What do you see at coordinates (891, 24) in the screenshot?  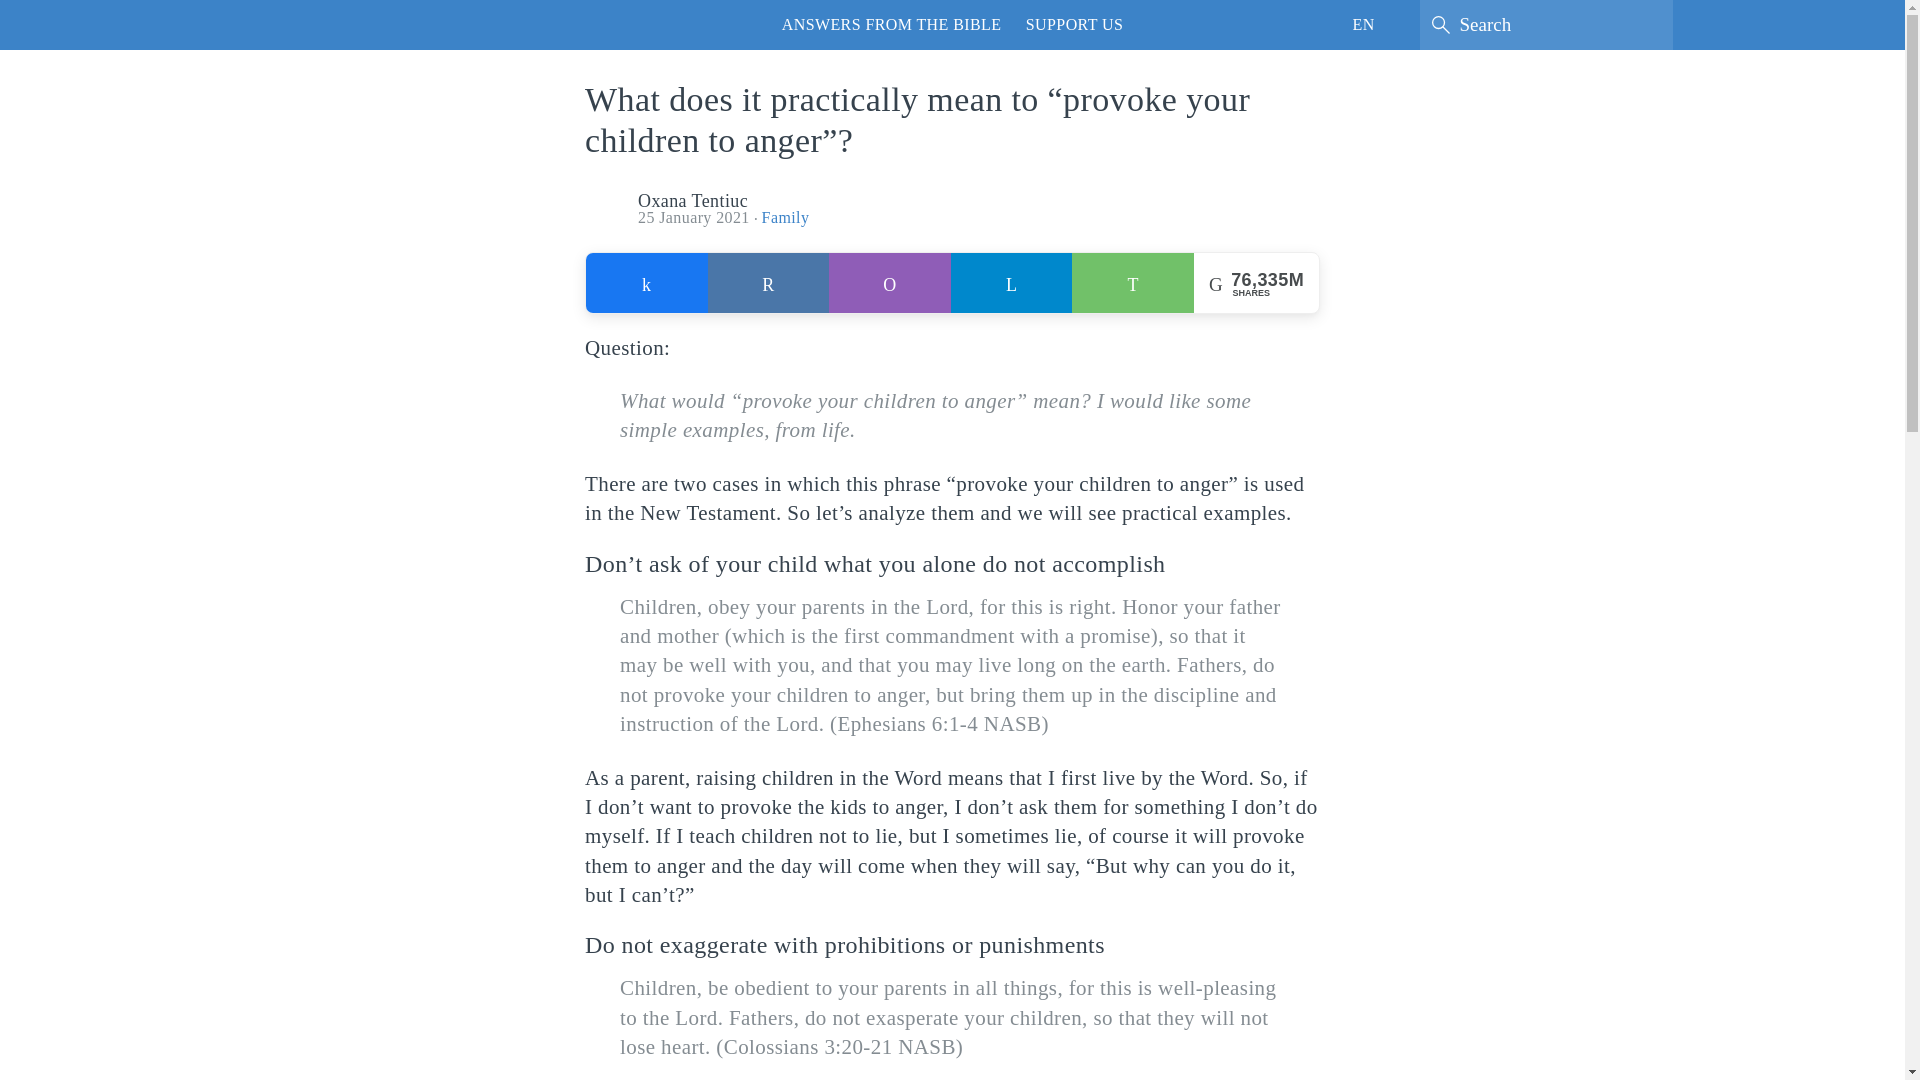 I see `ANSWERS FROM THE BIBLE` at bounding box center [891, 24].